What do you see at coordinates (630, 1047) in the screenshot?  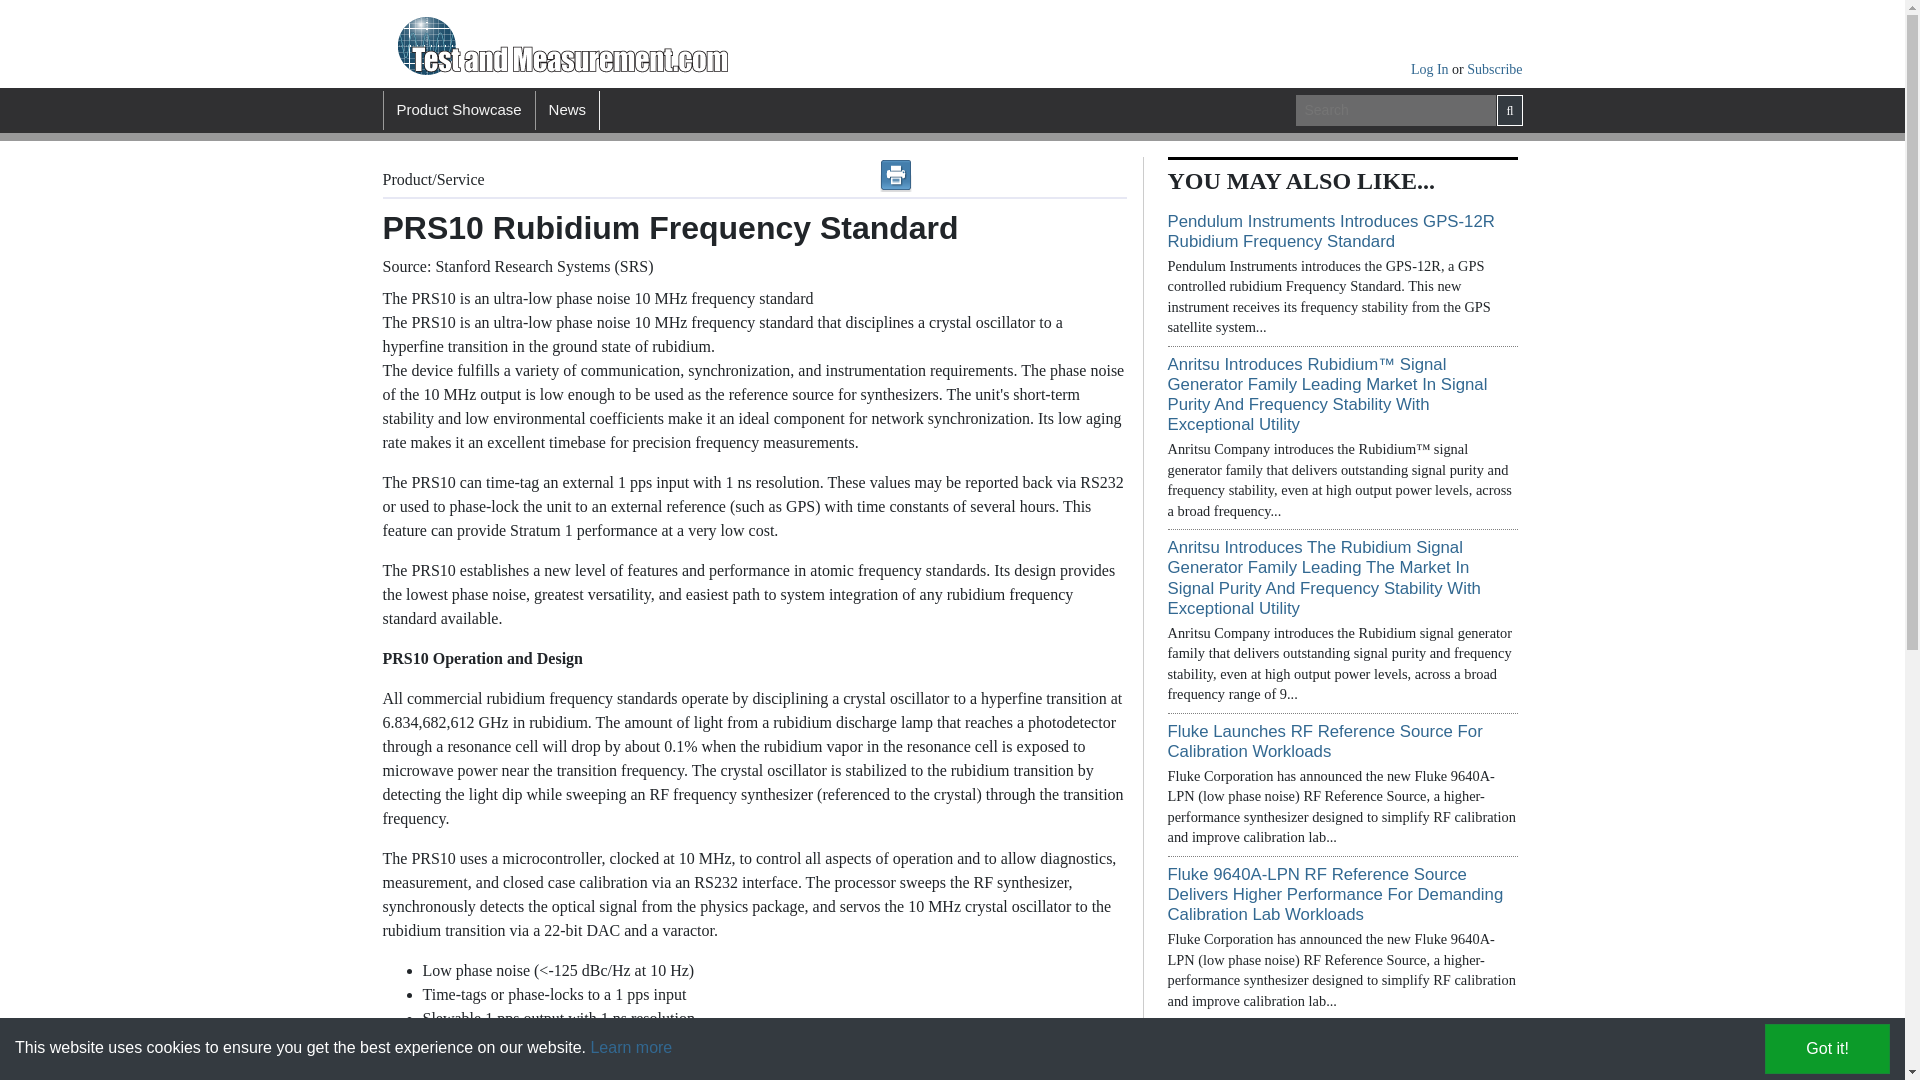 I see `Learn more` at bounding box center [630, 1047].